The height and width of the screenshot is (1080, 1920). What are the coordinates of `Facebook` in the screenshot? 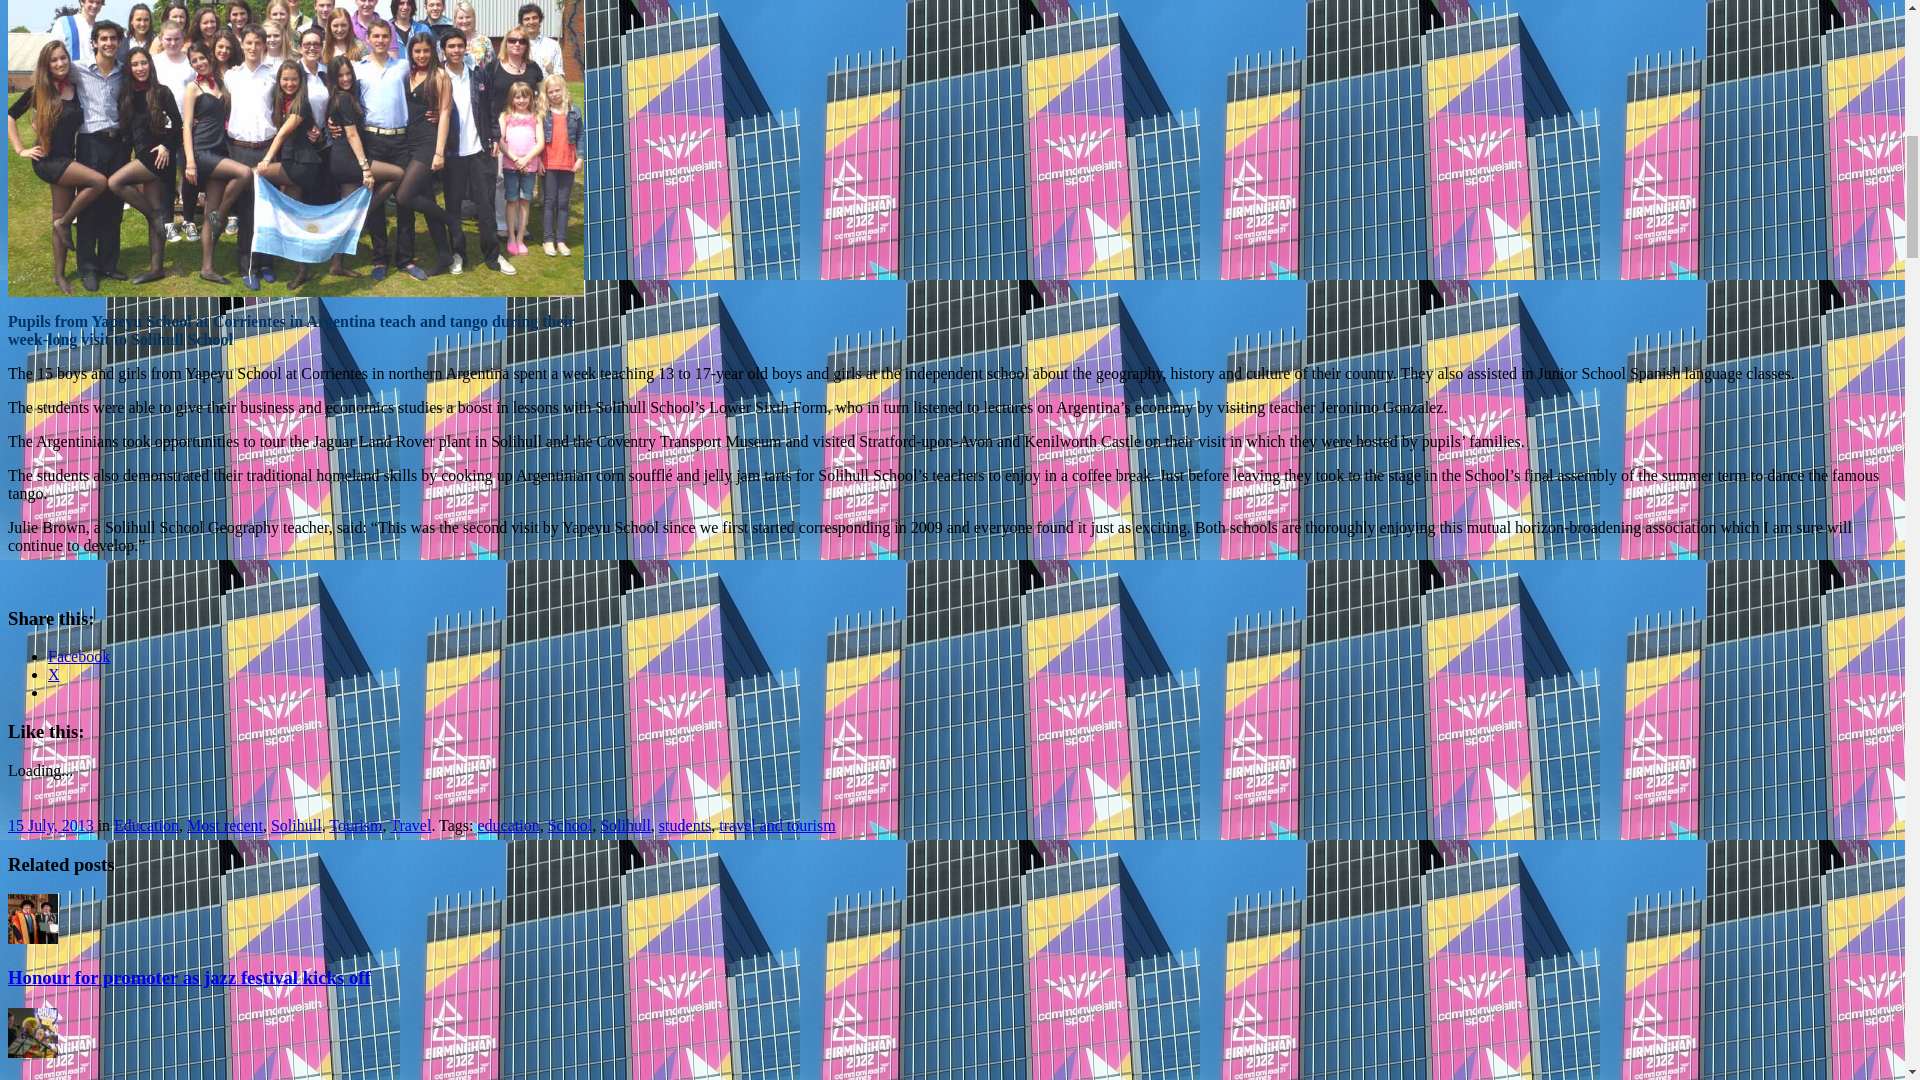 It's located at (78, 656).